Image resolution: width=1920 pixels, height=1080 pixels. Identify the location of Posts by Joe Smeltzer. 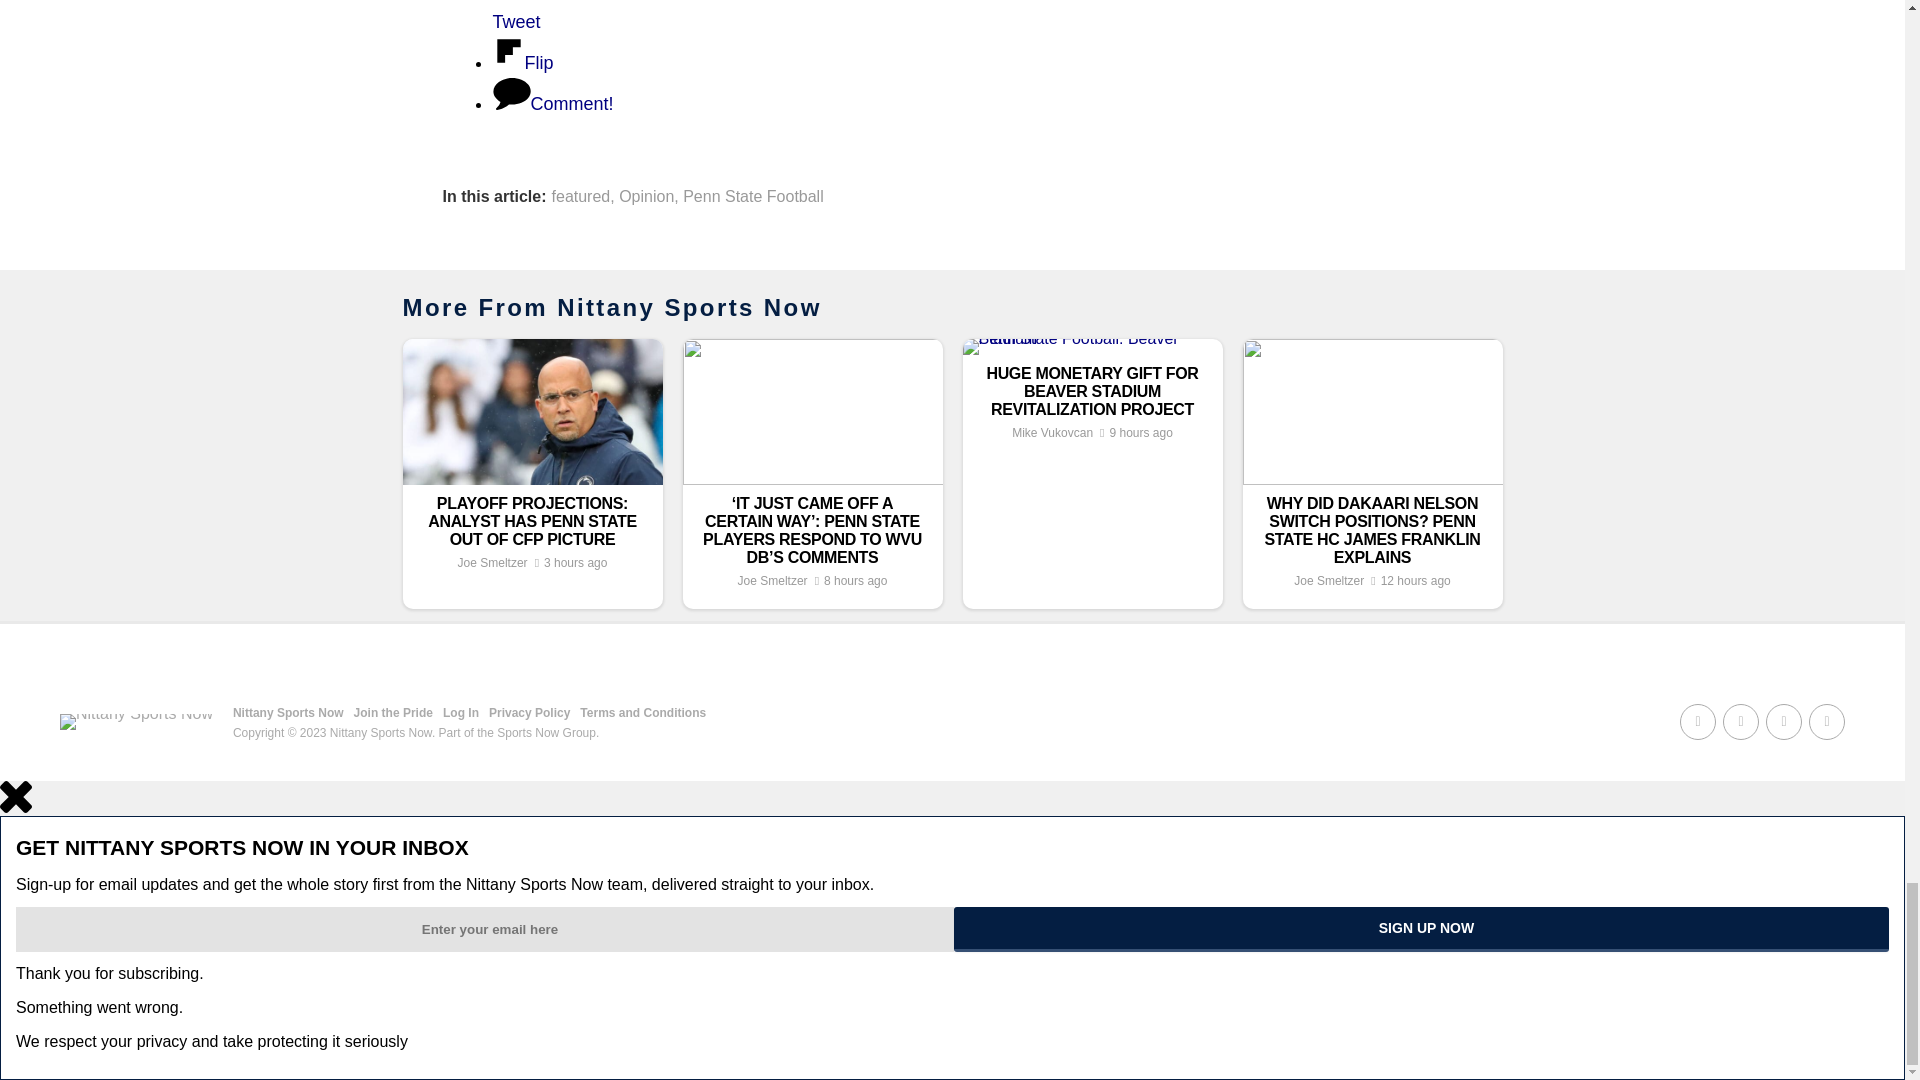
(493, 563).